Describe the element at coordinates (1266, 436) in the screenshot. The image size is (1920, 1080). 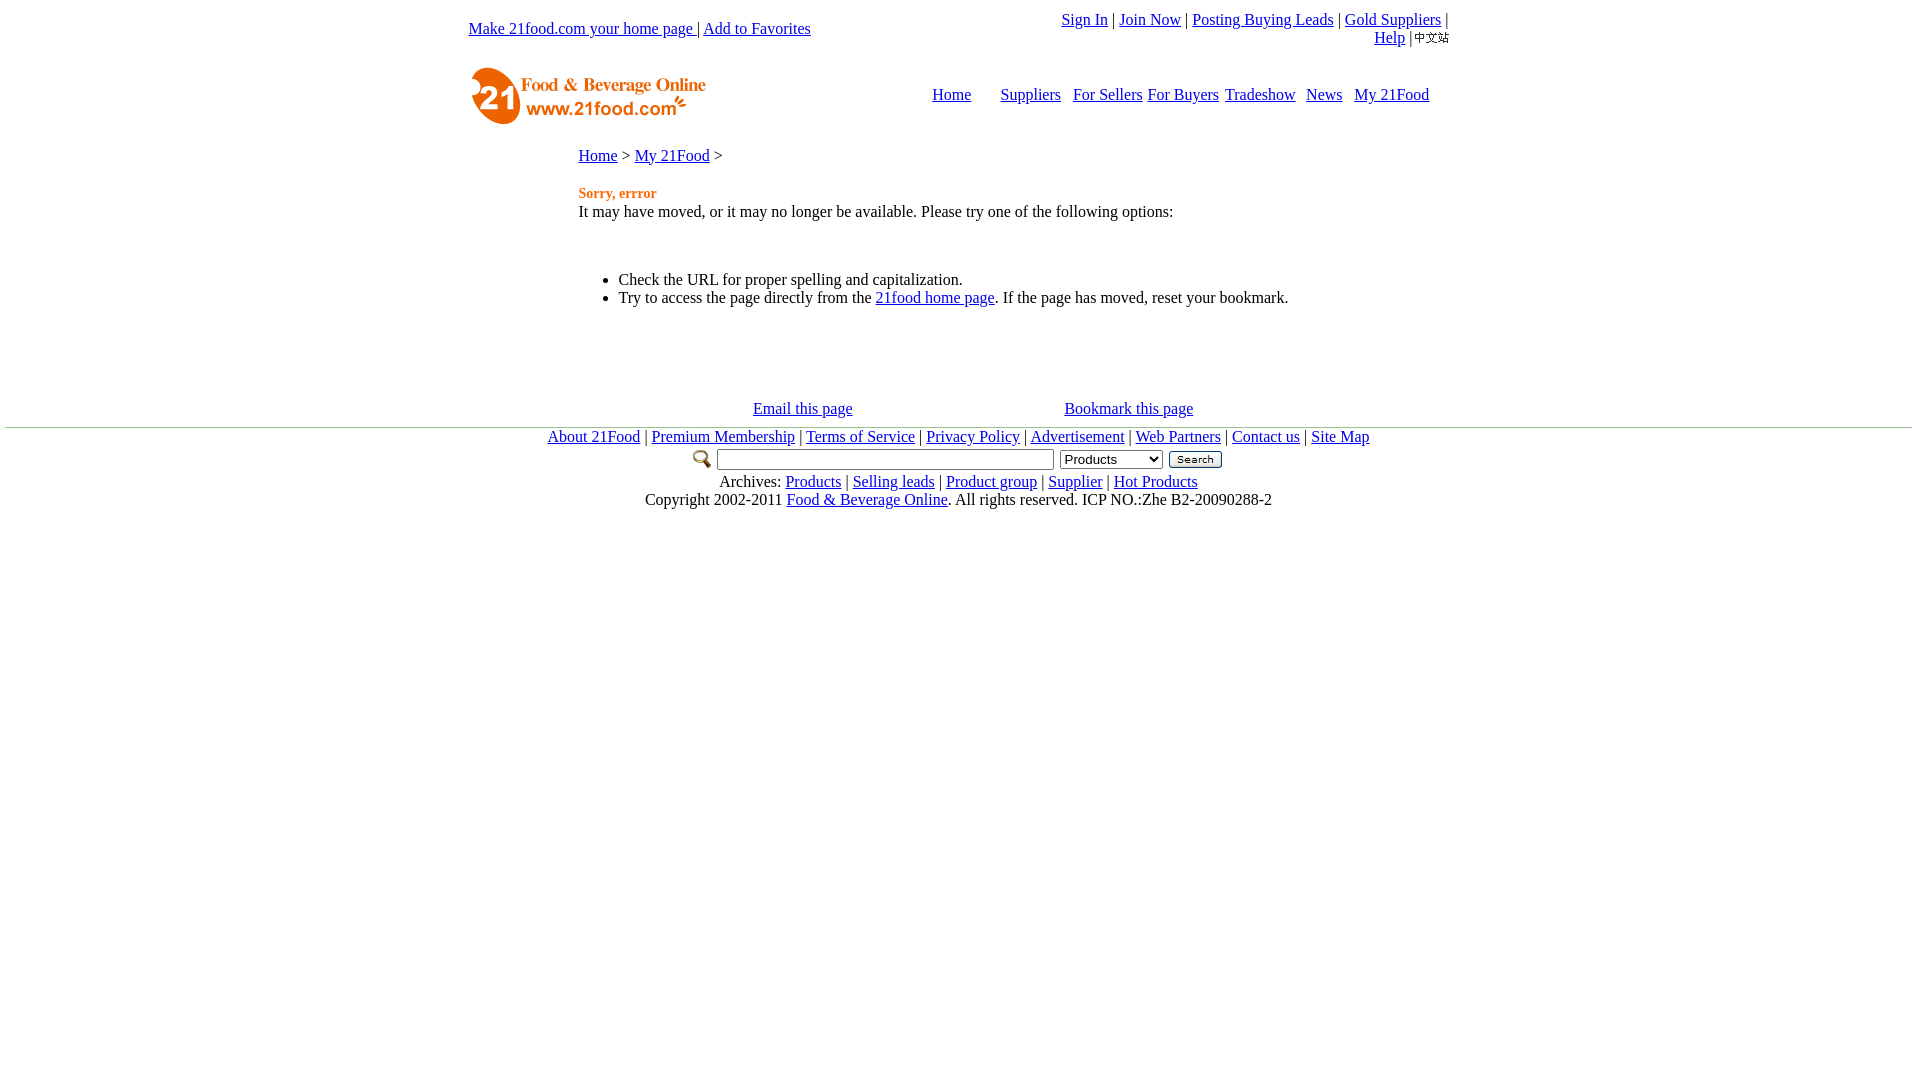
I see `Contact us` at that location.